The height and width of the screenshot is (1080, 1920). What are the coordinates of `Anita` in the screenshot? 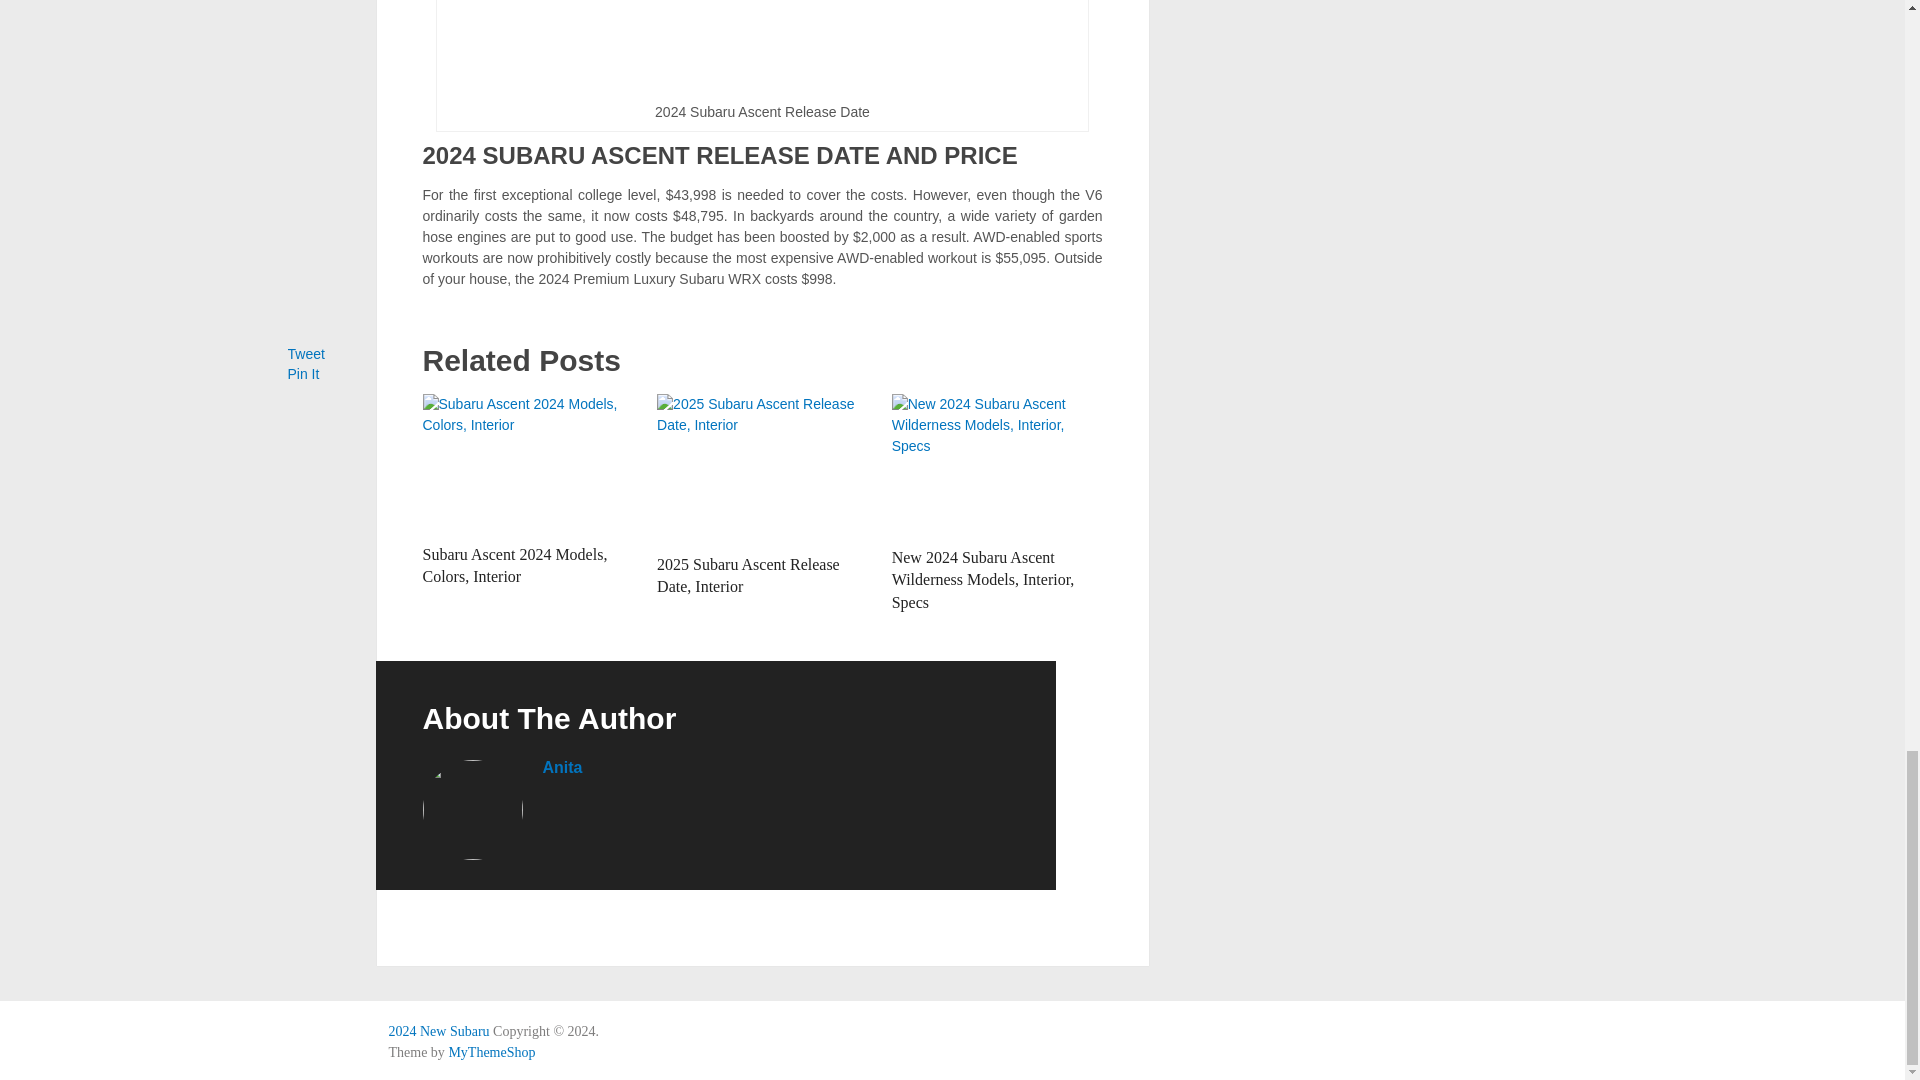 It's located at (561, 768).